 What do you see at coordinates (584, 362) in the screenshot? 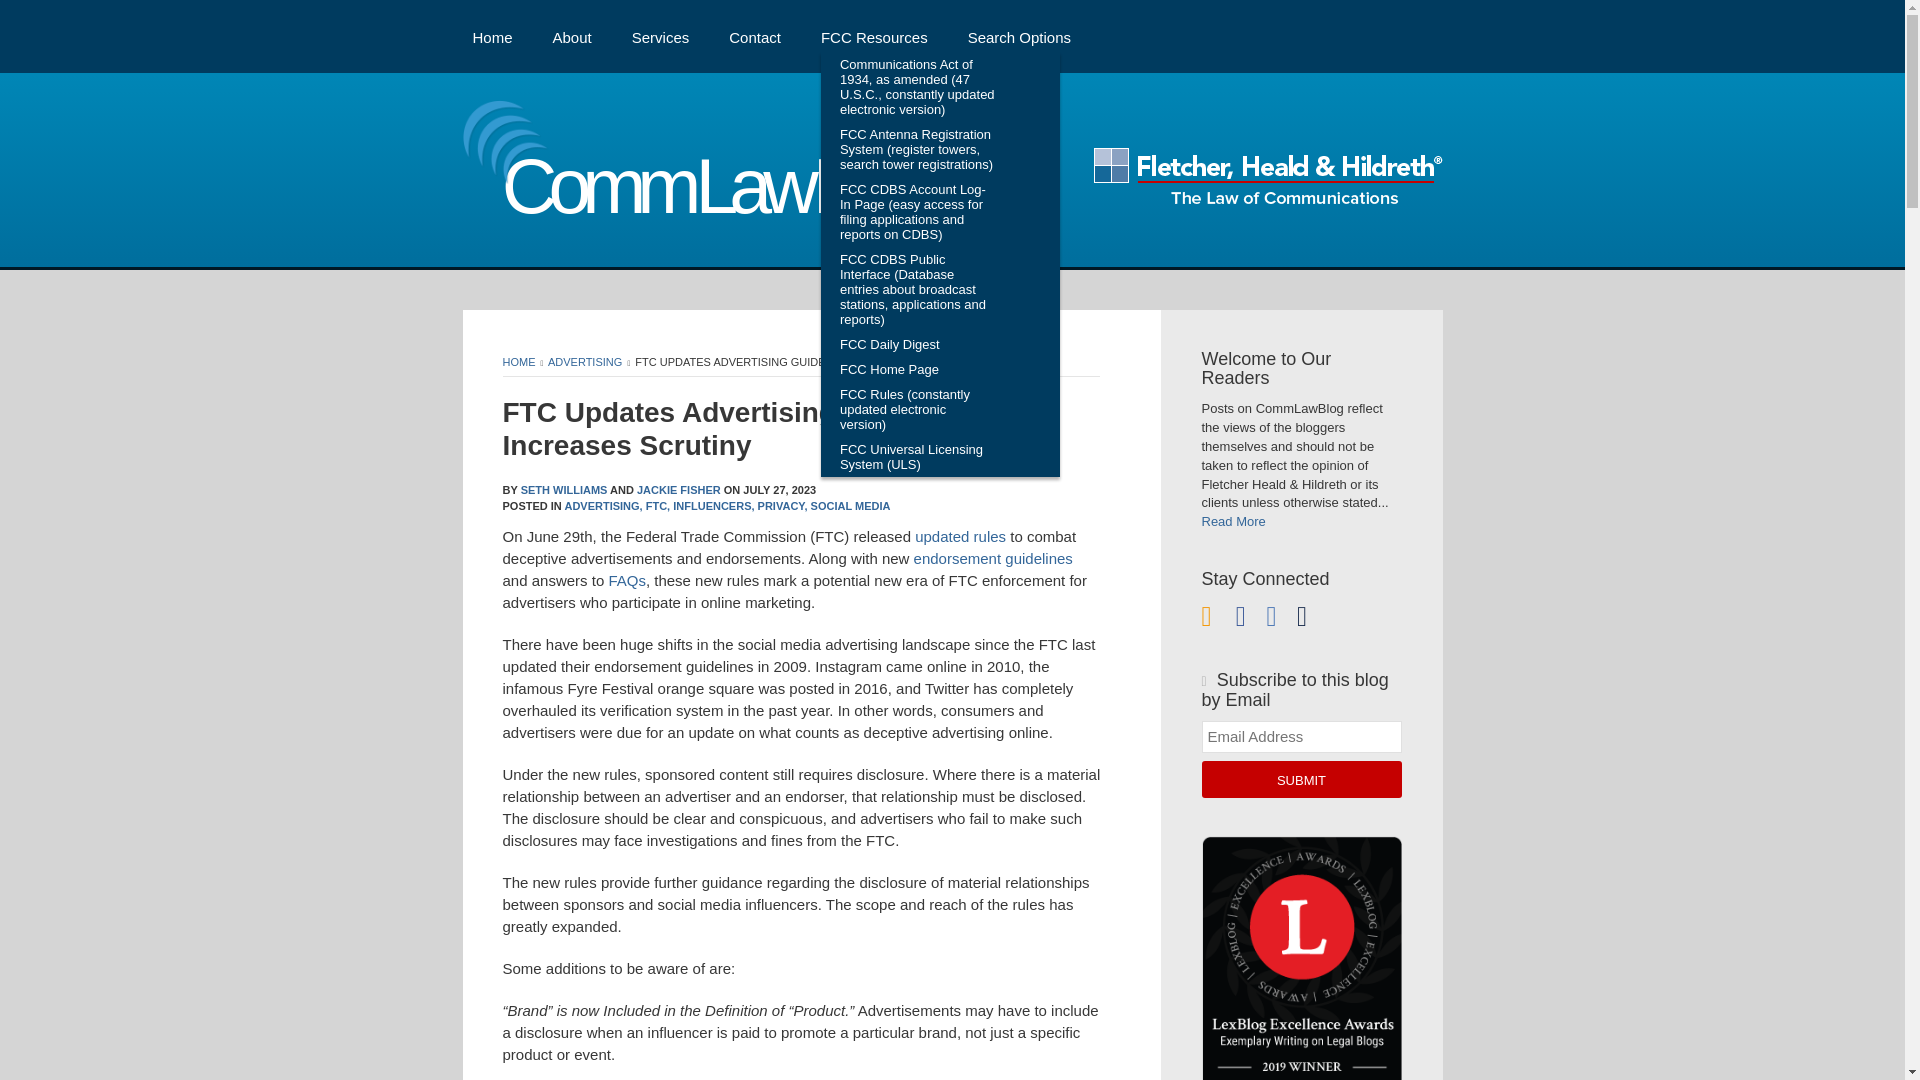
I see `ADVERTISING` at bounding box center [584, 362].